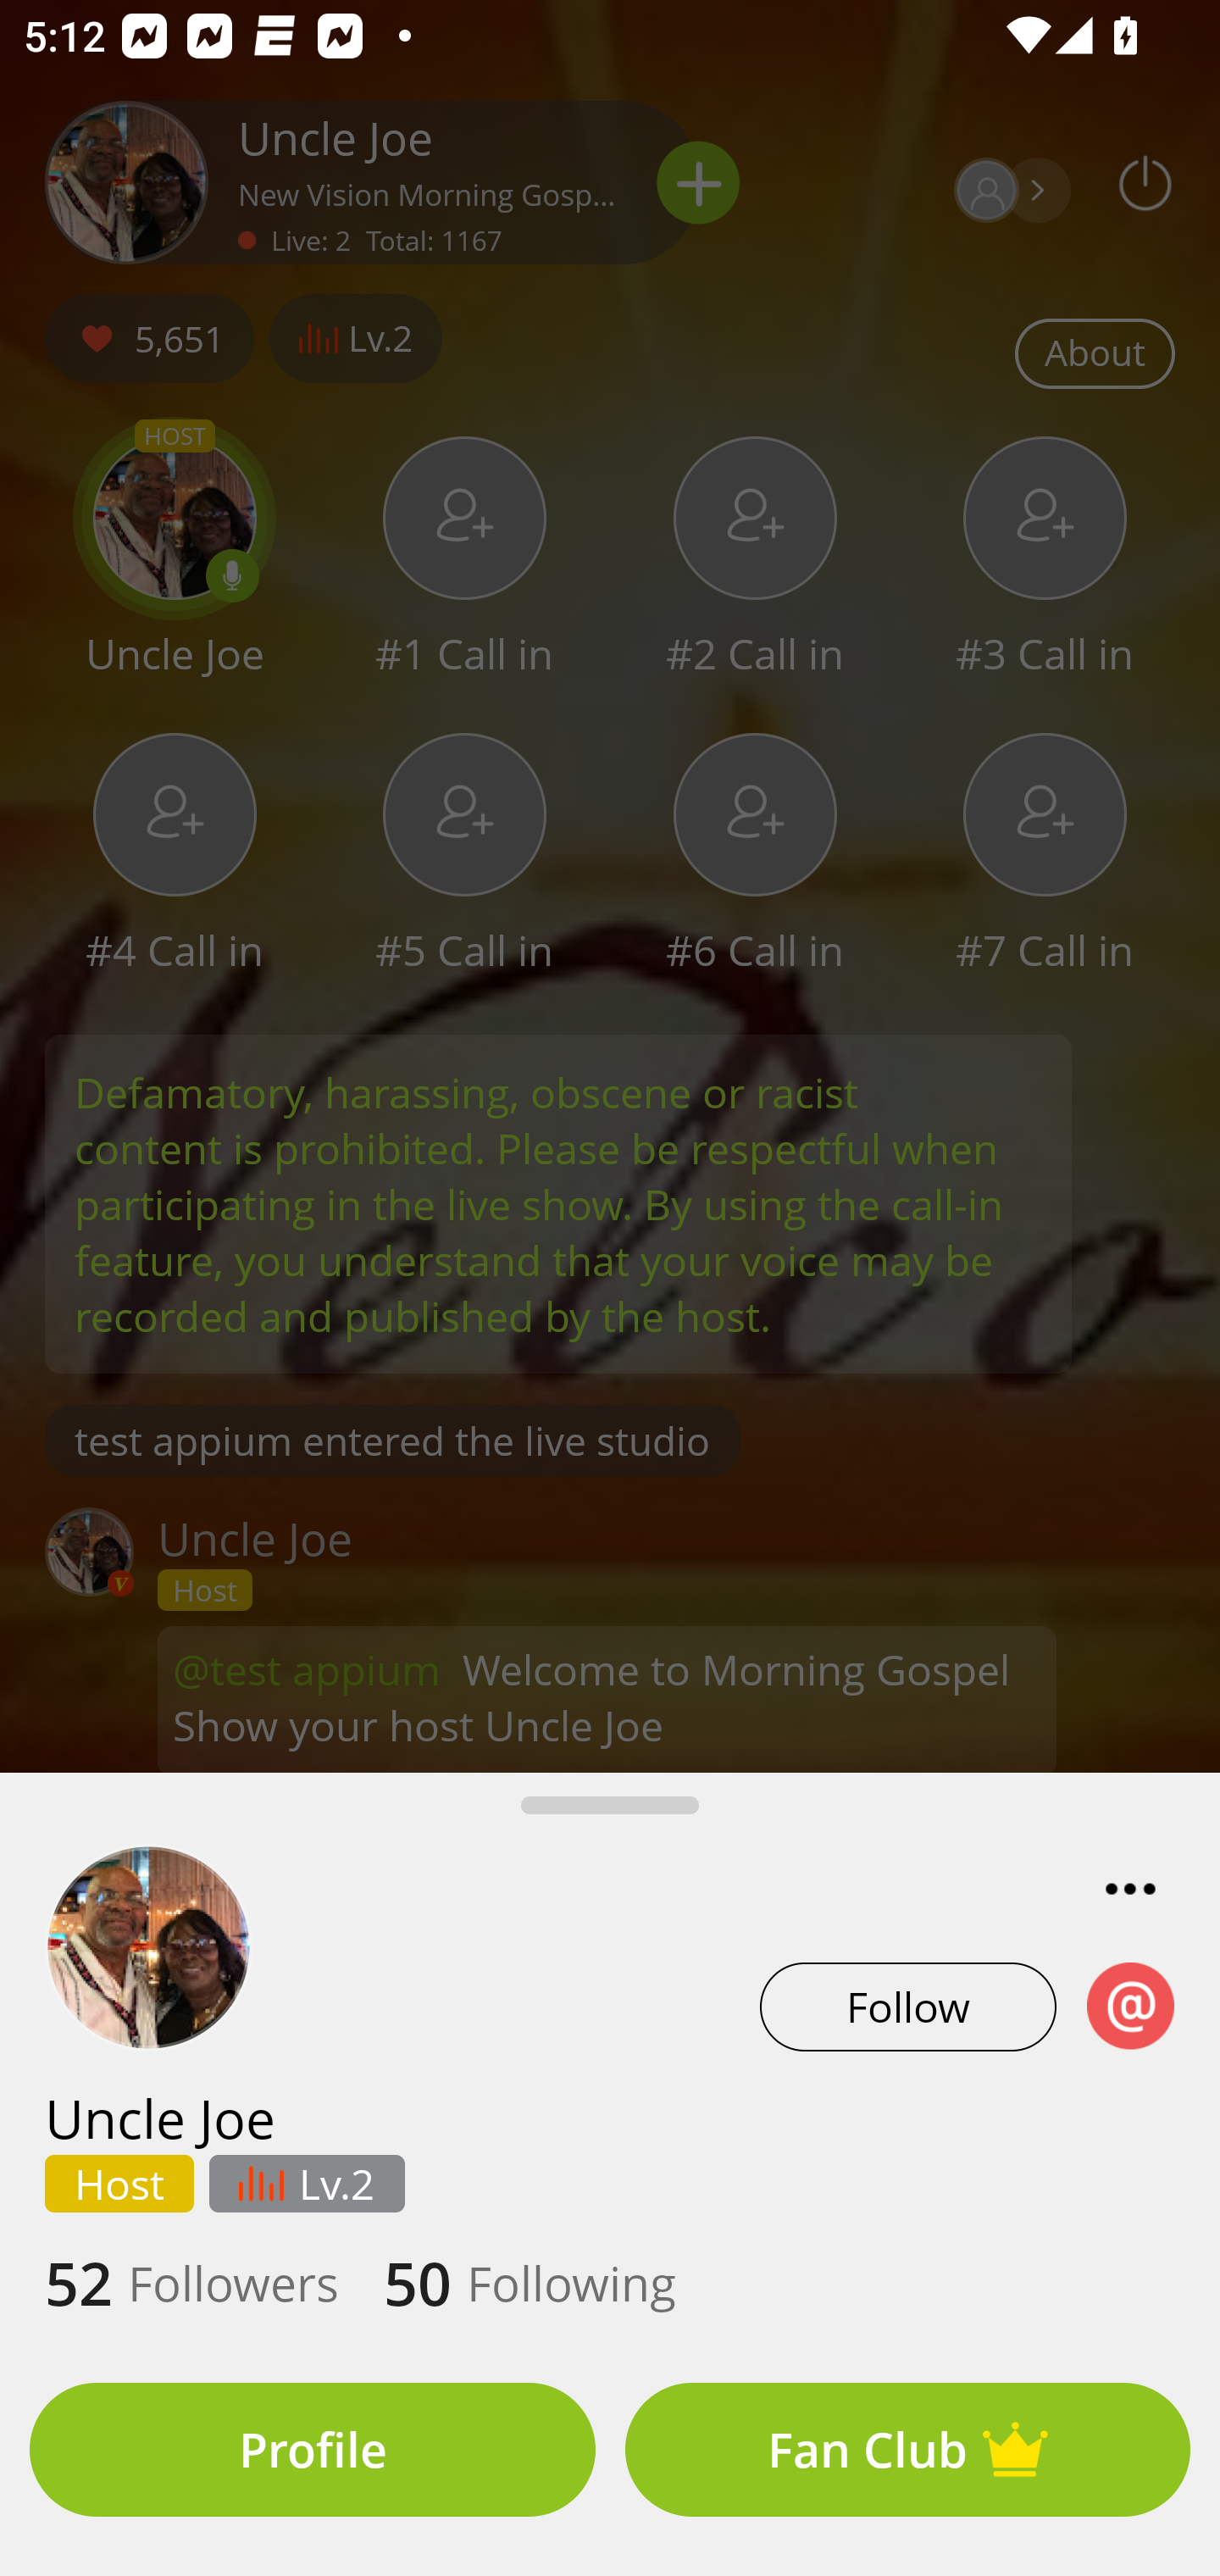 This screenshot has height=2576, width=1220. What do you see at coordinates (907, 2450) in the screenshot?
I see `Fan Club` at bounding box center [907, 2450].